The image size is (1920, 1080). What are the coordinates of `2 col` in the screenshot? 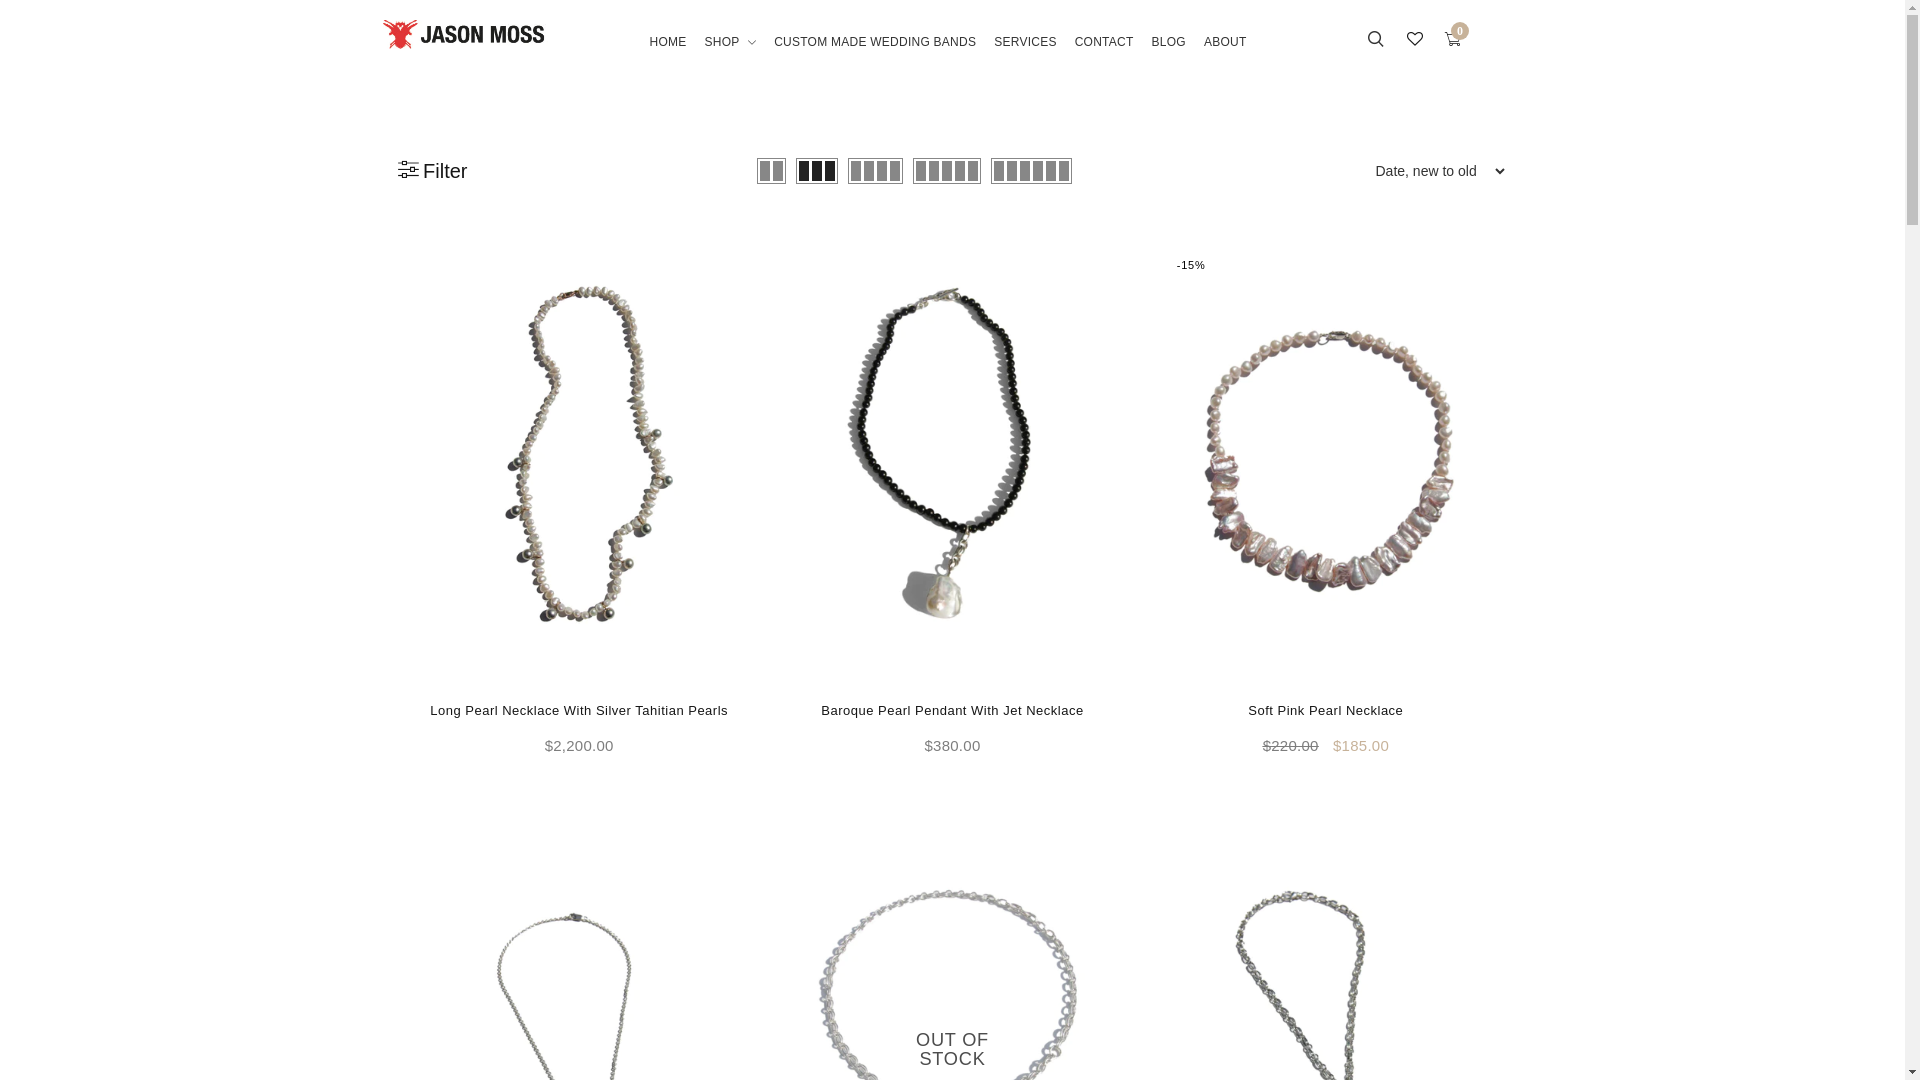 It's located at (772, 171).